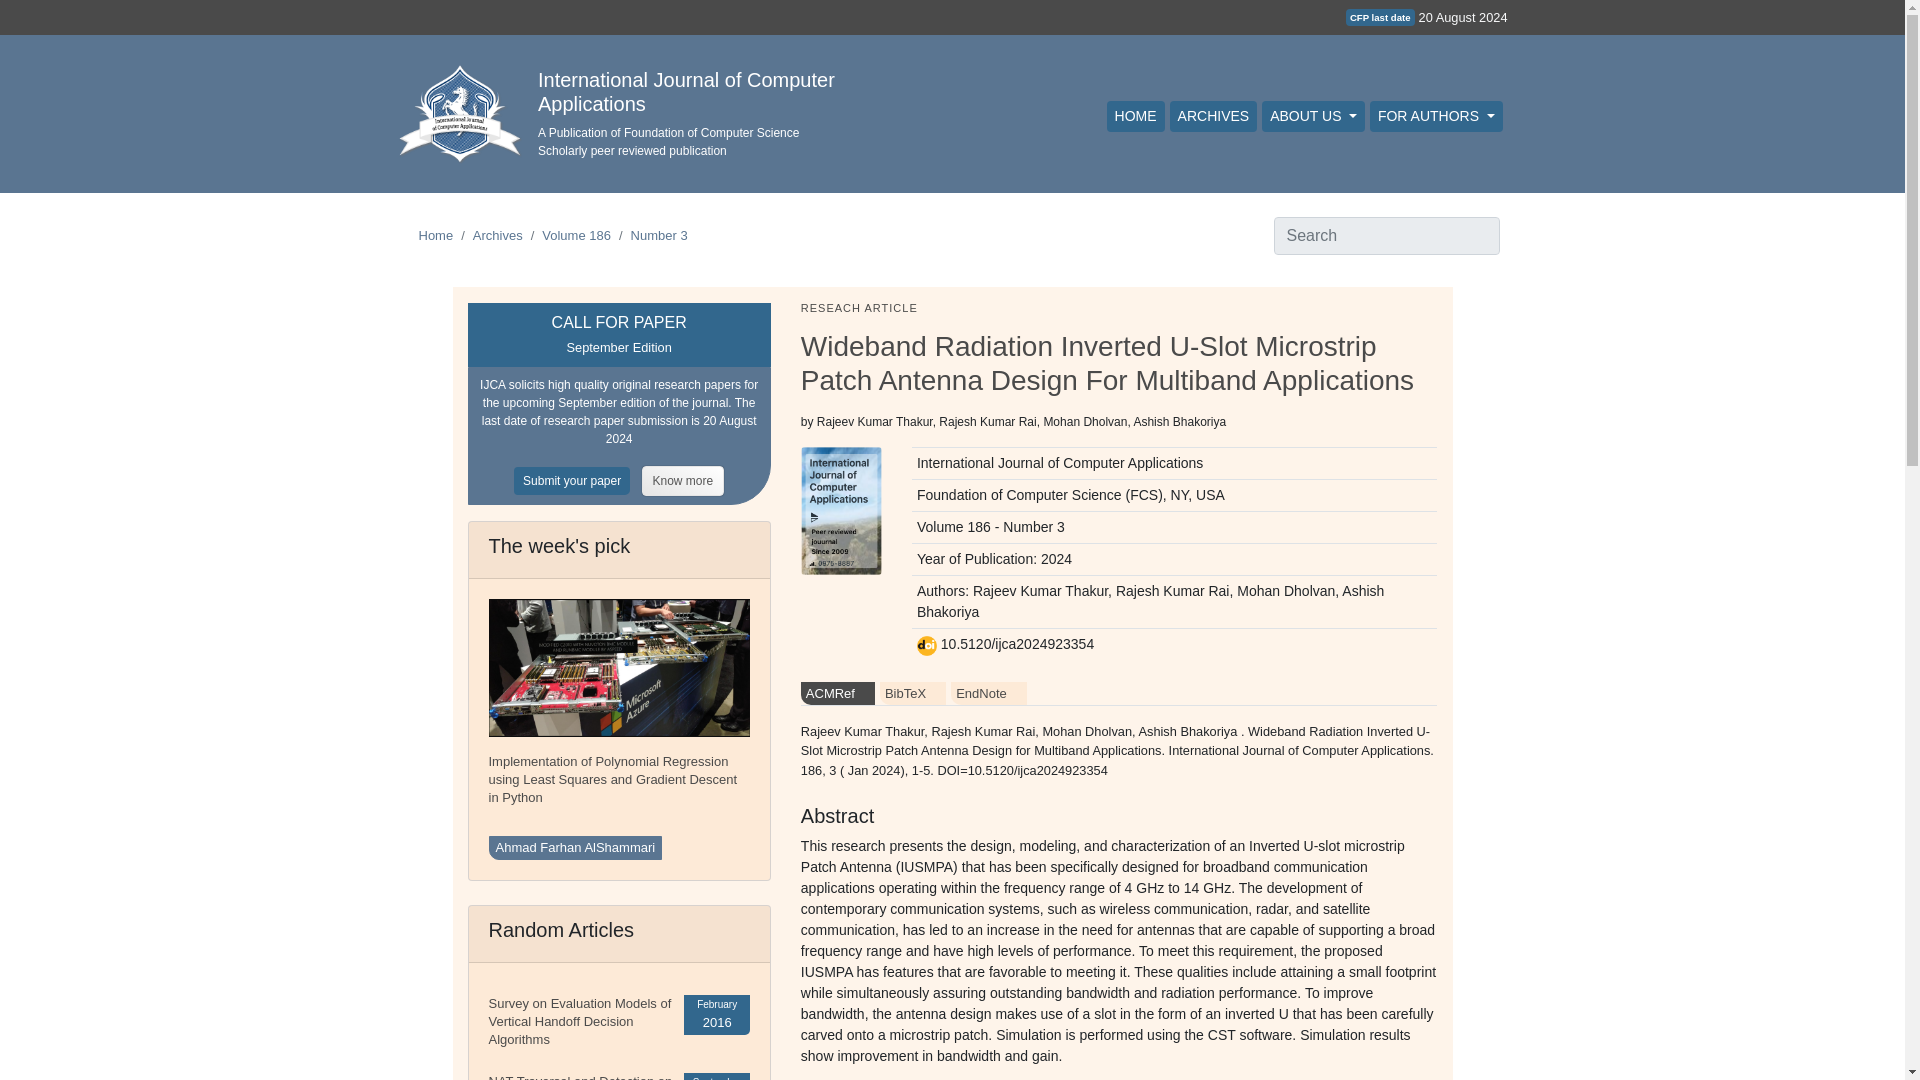 The height and width of the screenshot is (1080, 1920). I want to click on BibTeX, so click(912, 694).